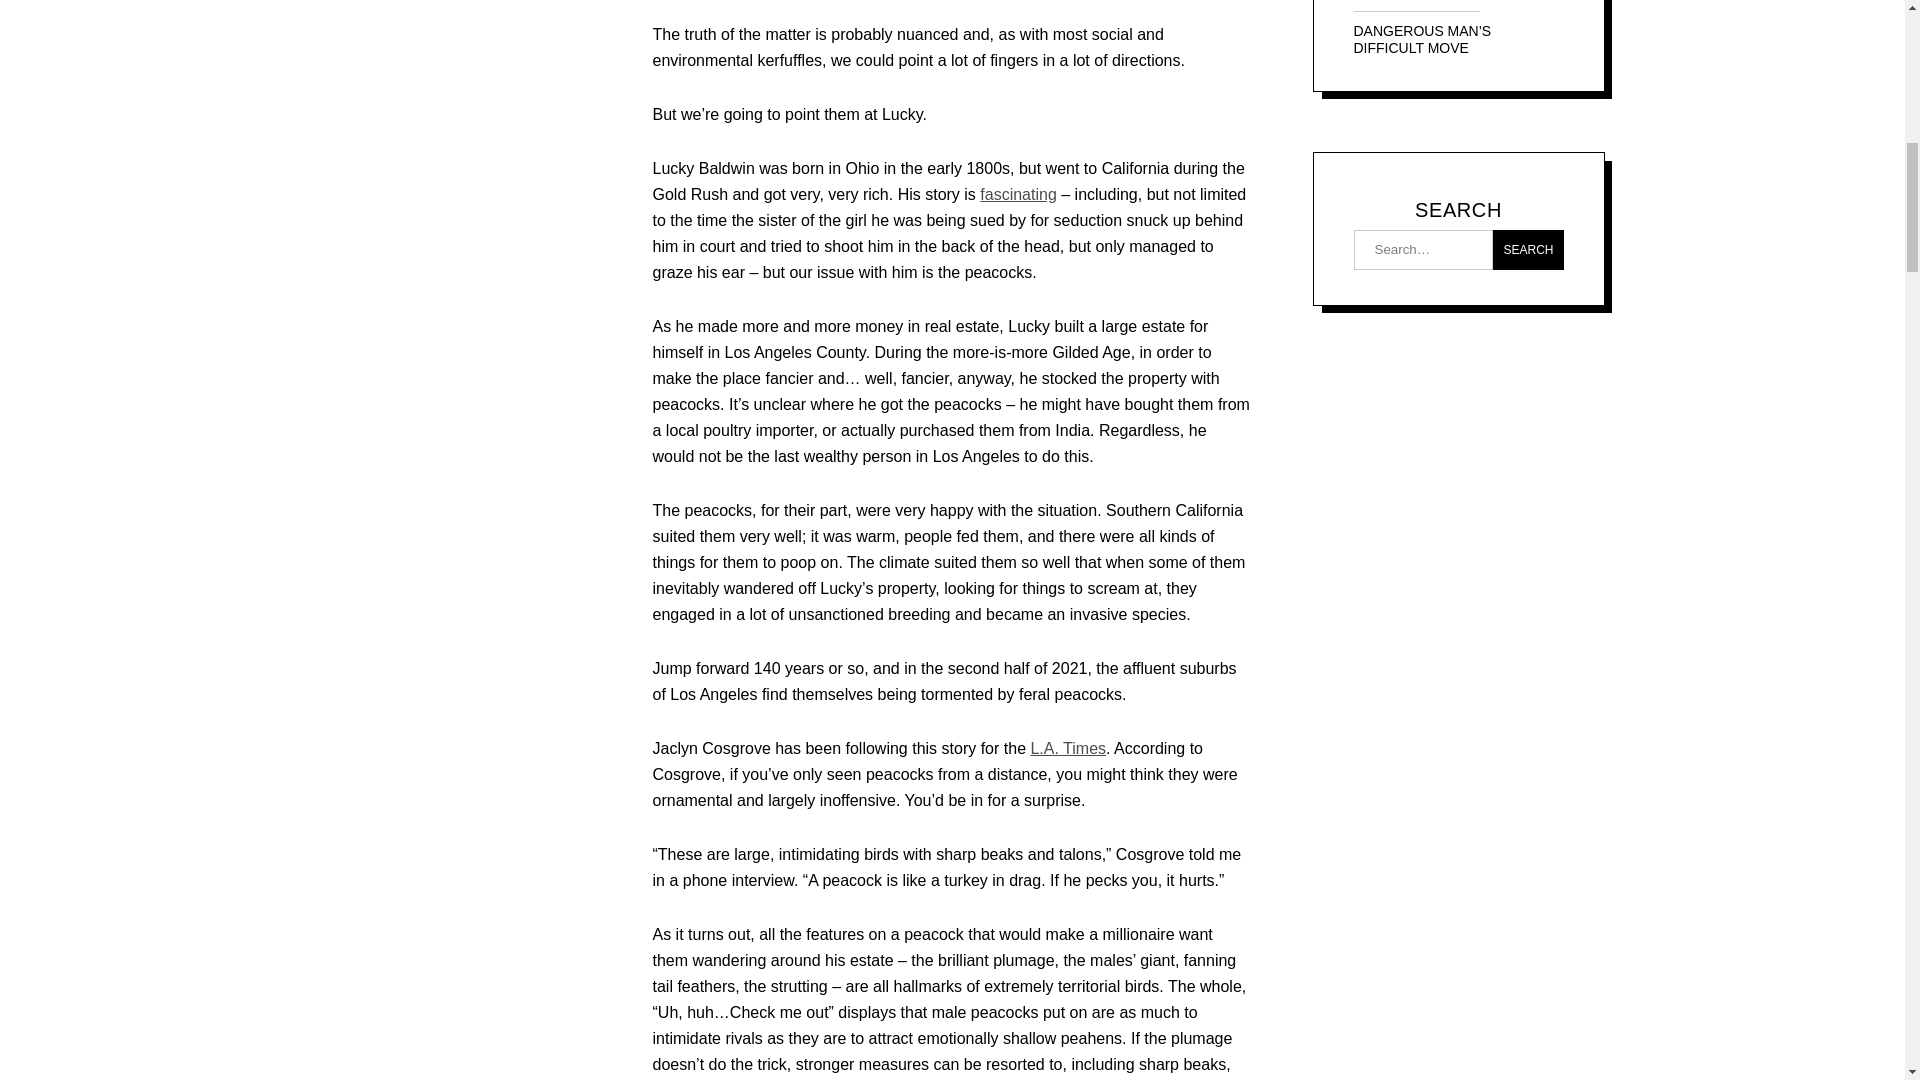 This screenshot has width=1920, height=1080. I want to click on fascinating, so click(1018, 194).